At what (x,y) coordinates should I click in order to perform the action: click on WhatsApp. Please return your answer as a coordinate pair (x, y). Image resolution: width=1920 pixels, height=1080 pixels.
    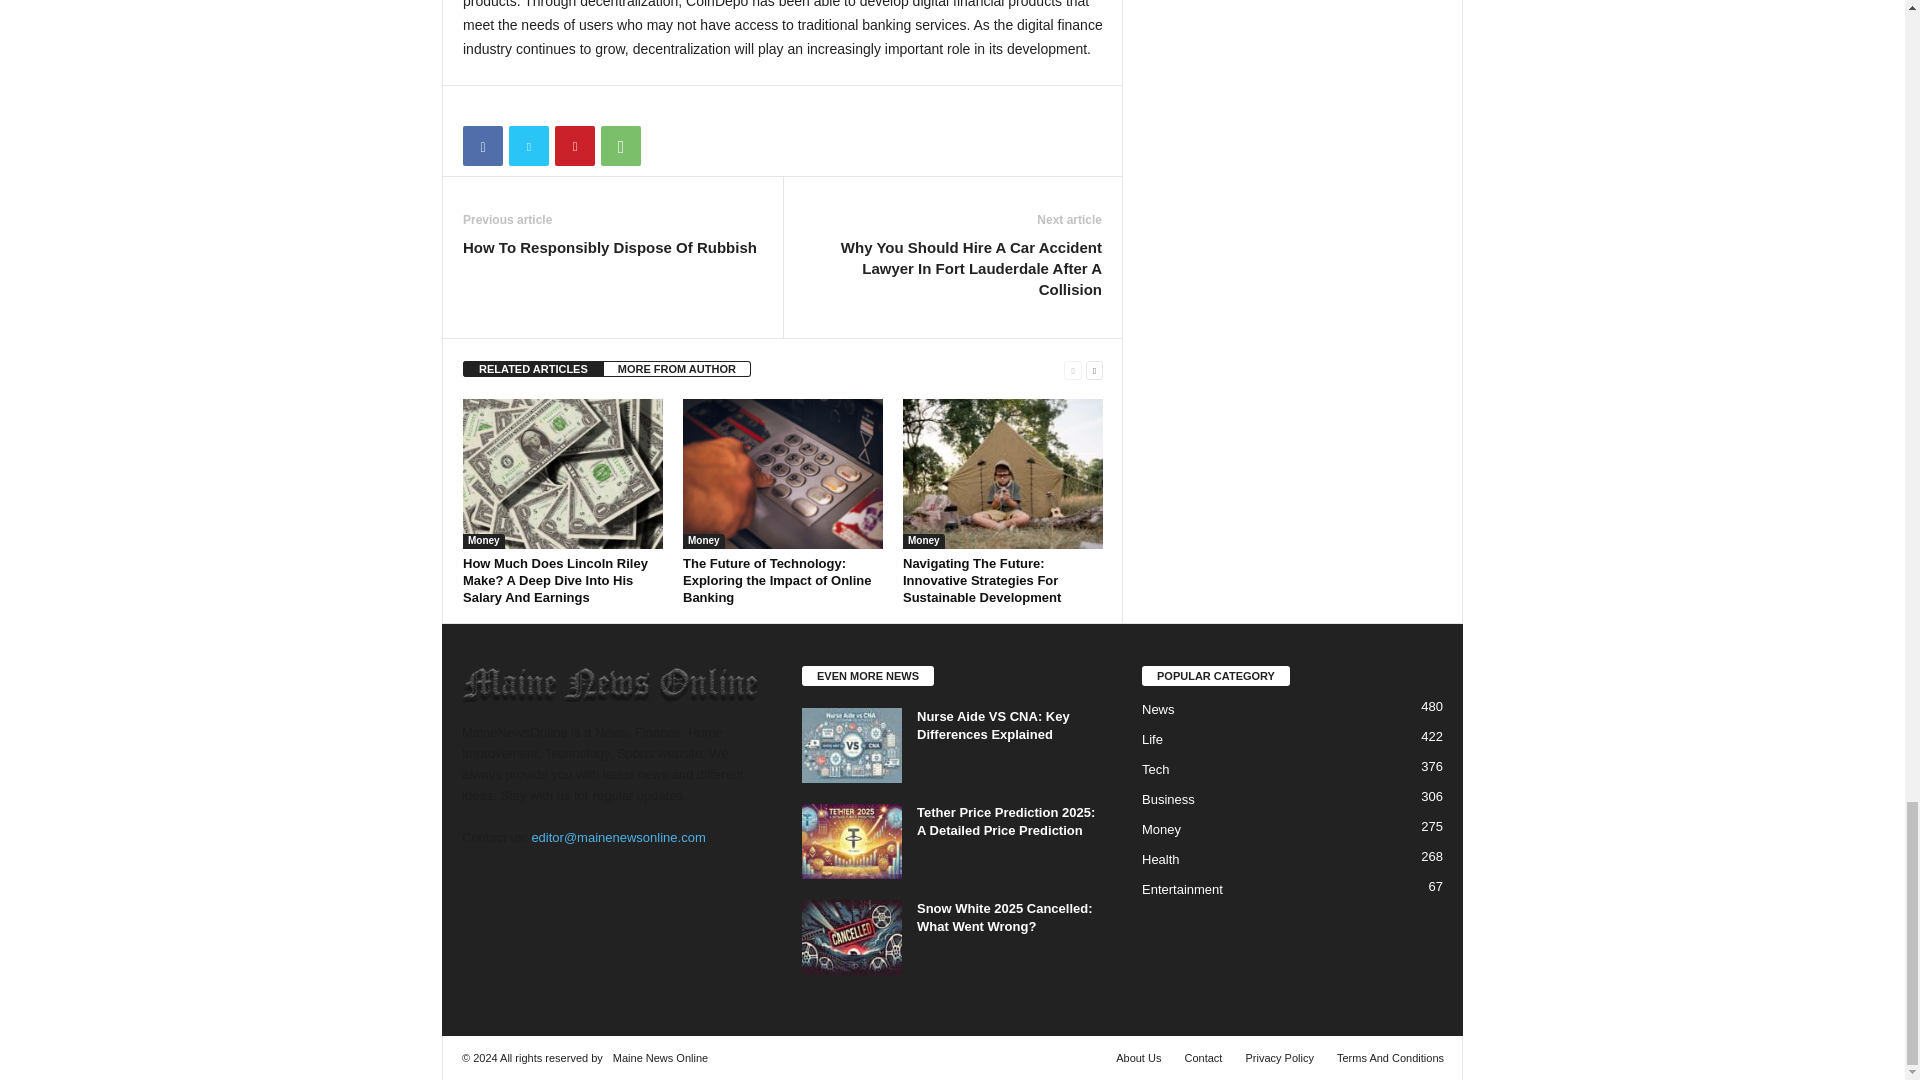
    Looking at the image, I should click on (620, 146).